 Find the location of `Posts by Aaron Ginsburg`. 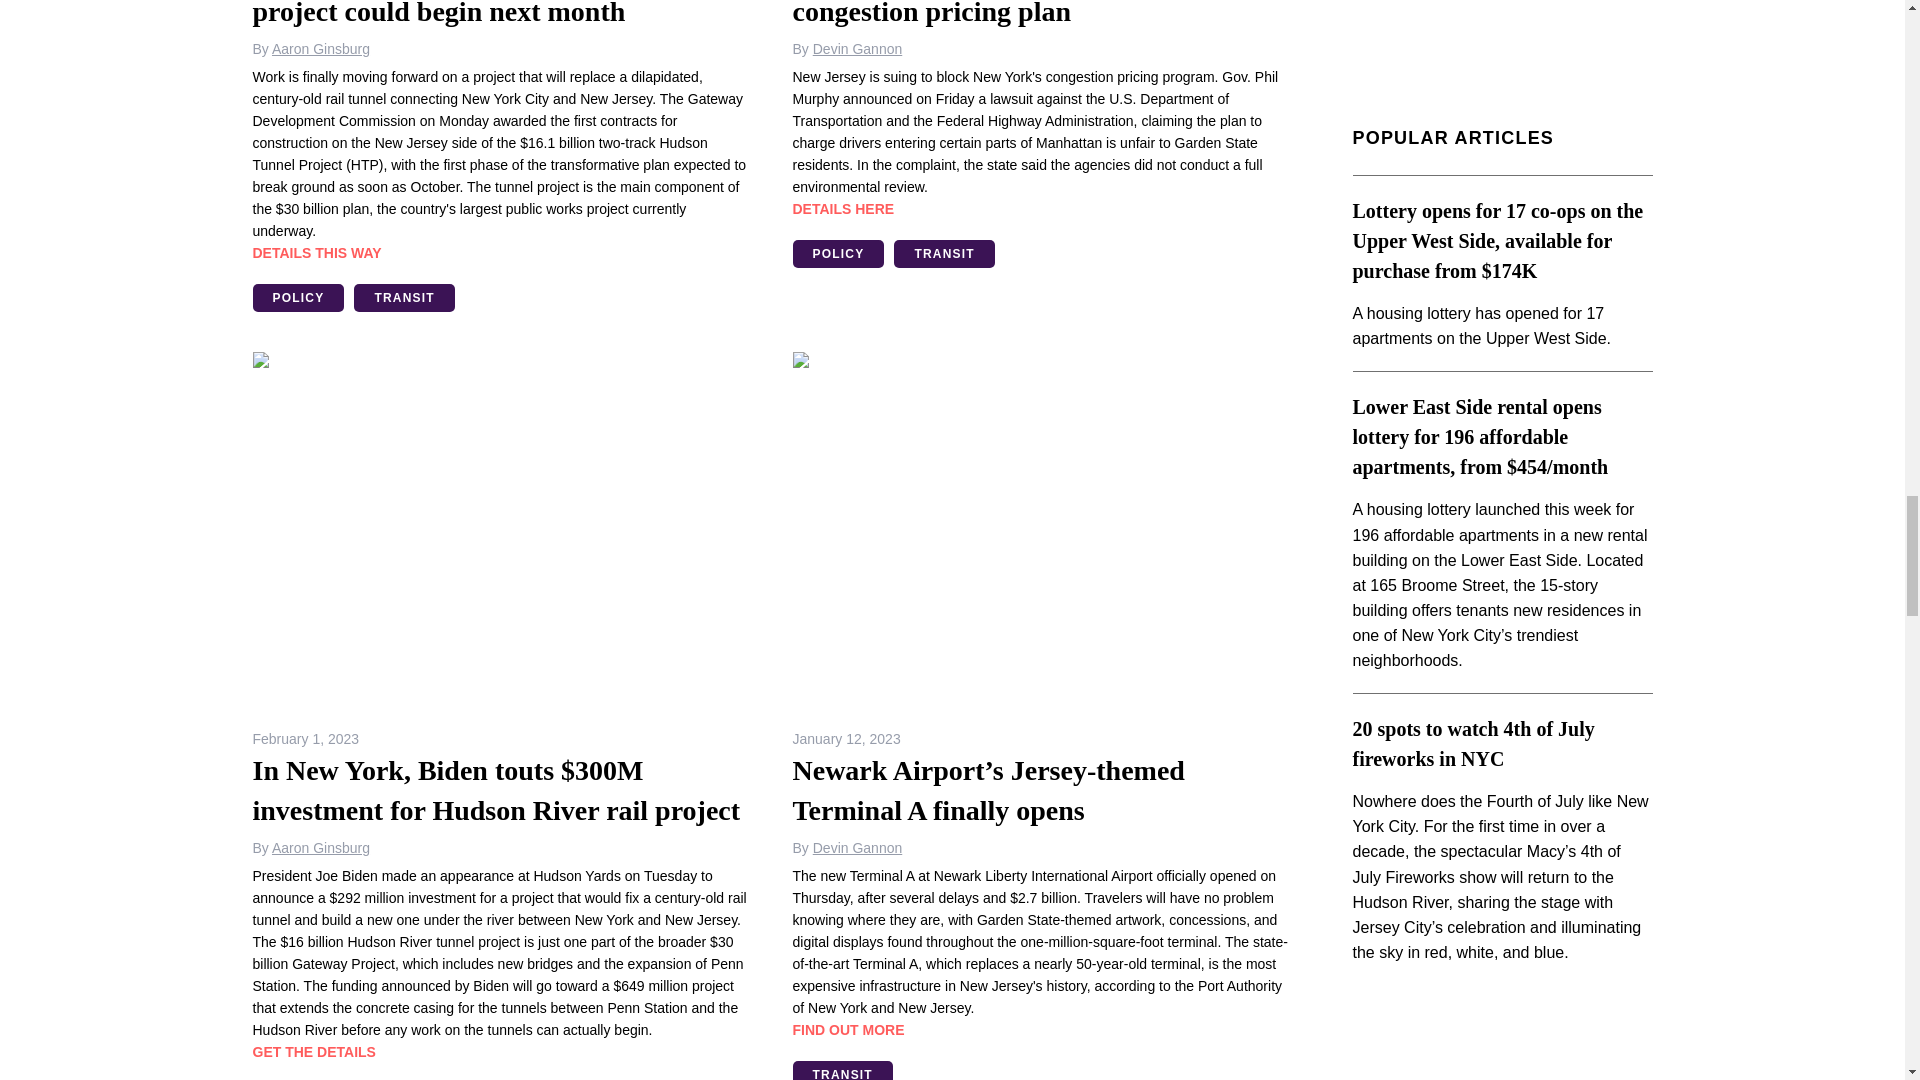

Posts by Aaron Ginsburg is located at coordinates (321, 49).